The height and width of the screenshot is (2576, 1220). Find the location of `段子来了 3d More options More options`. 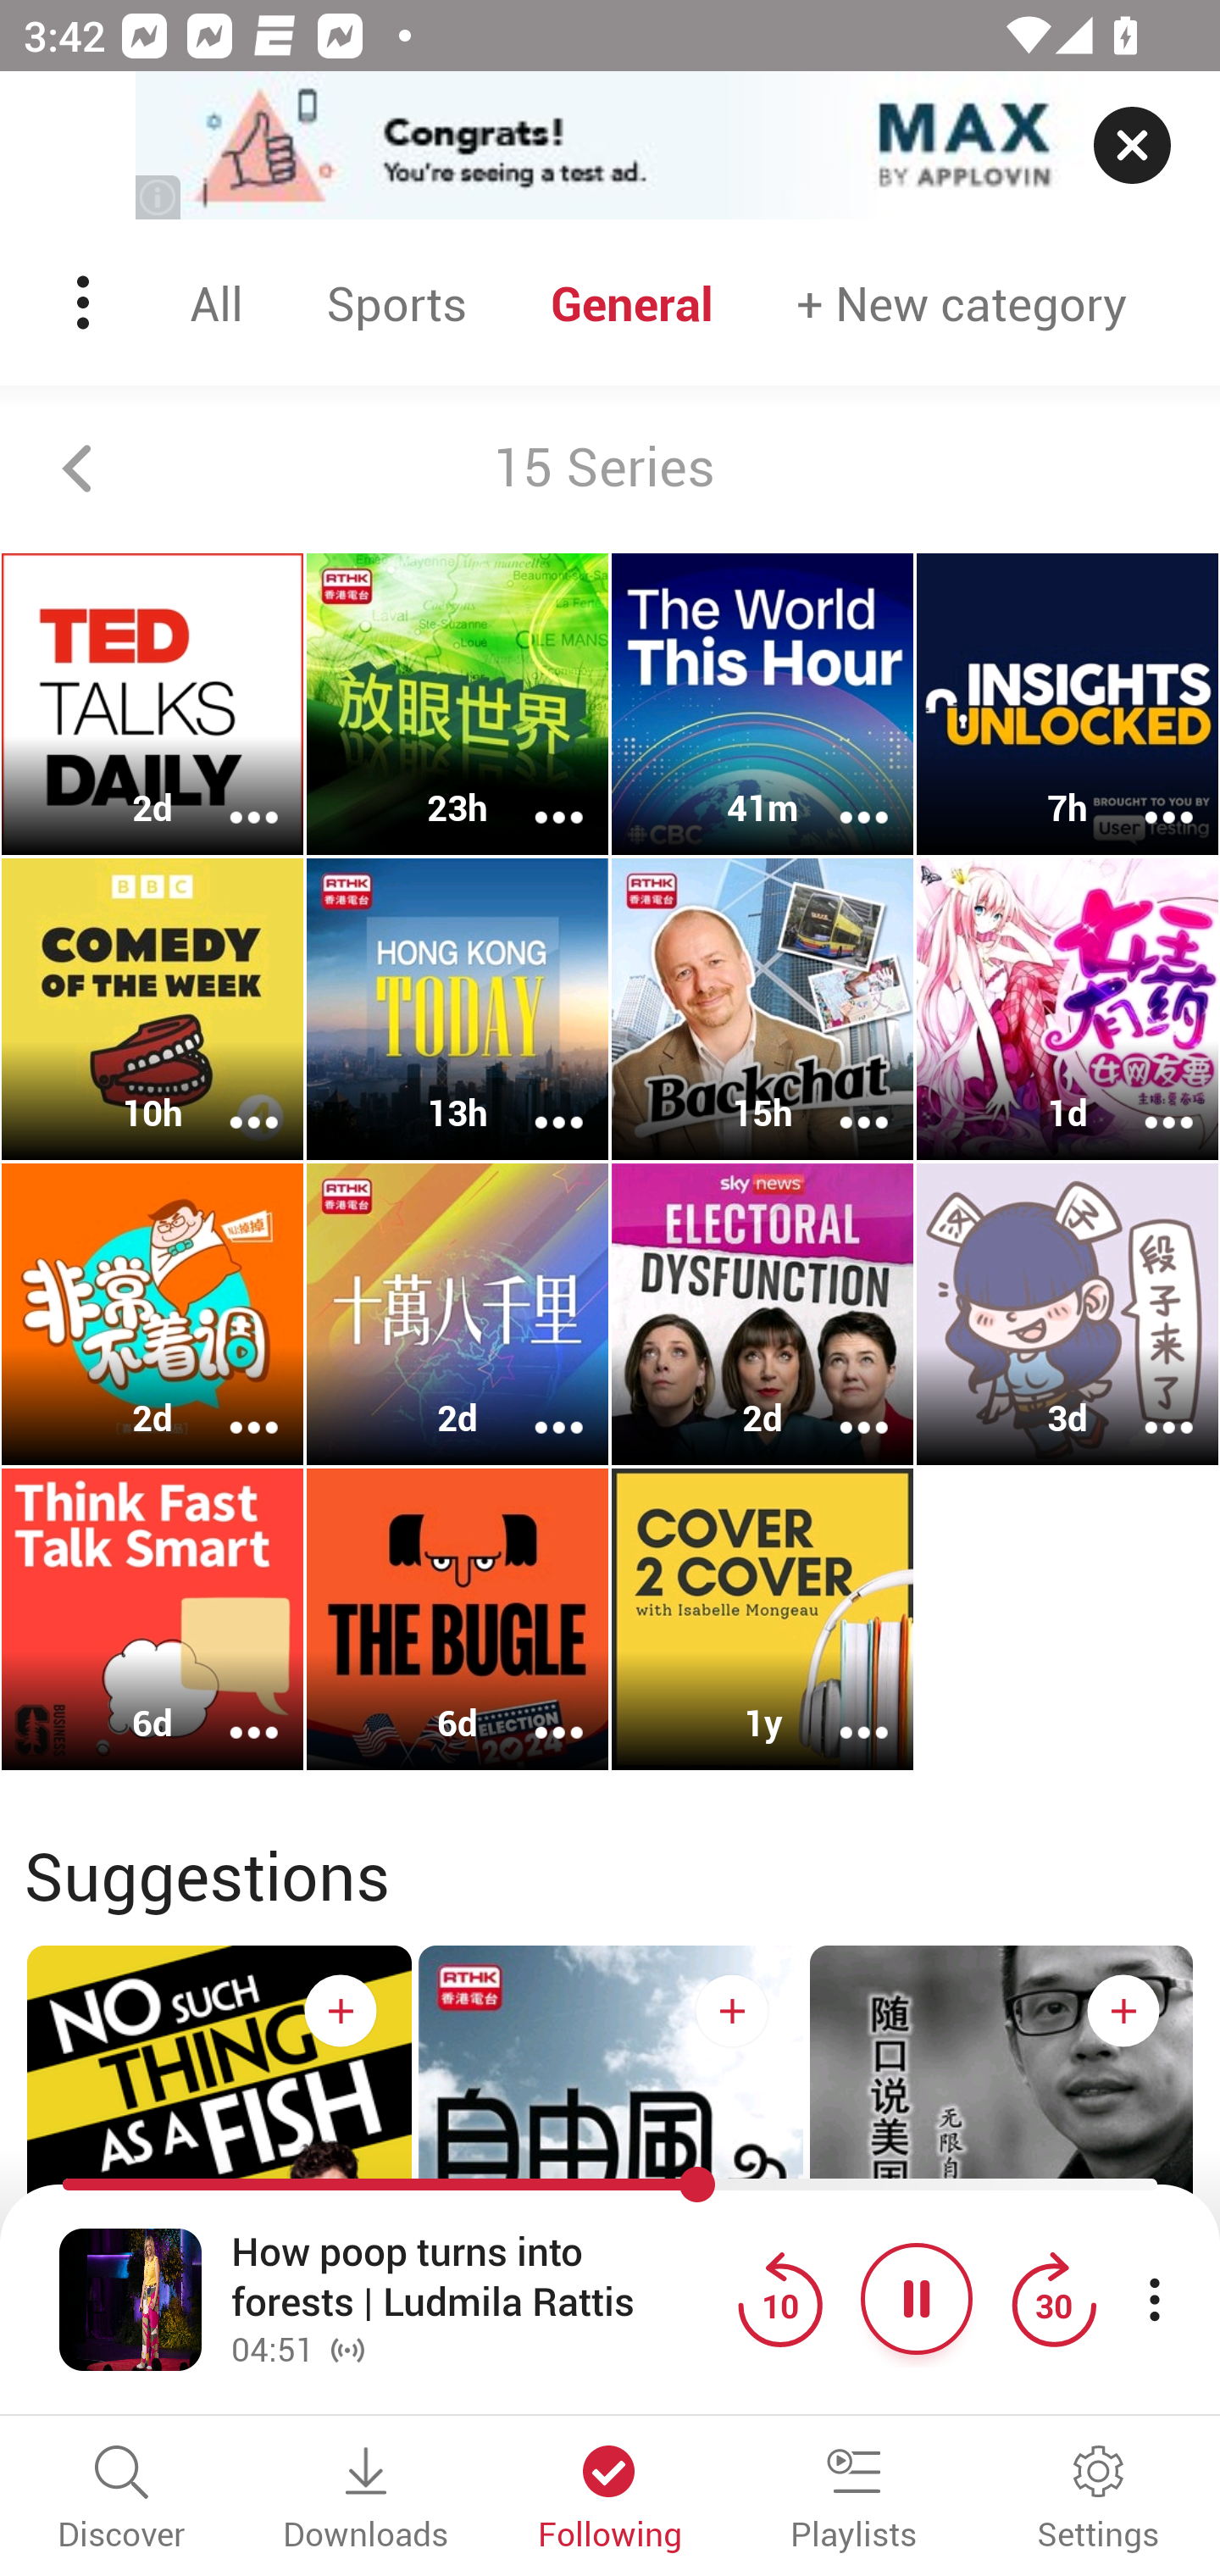

段子来了 3d More options More options is located at coordinates (1067, 1313).